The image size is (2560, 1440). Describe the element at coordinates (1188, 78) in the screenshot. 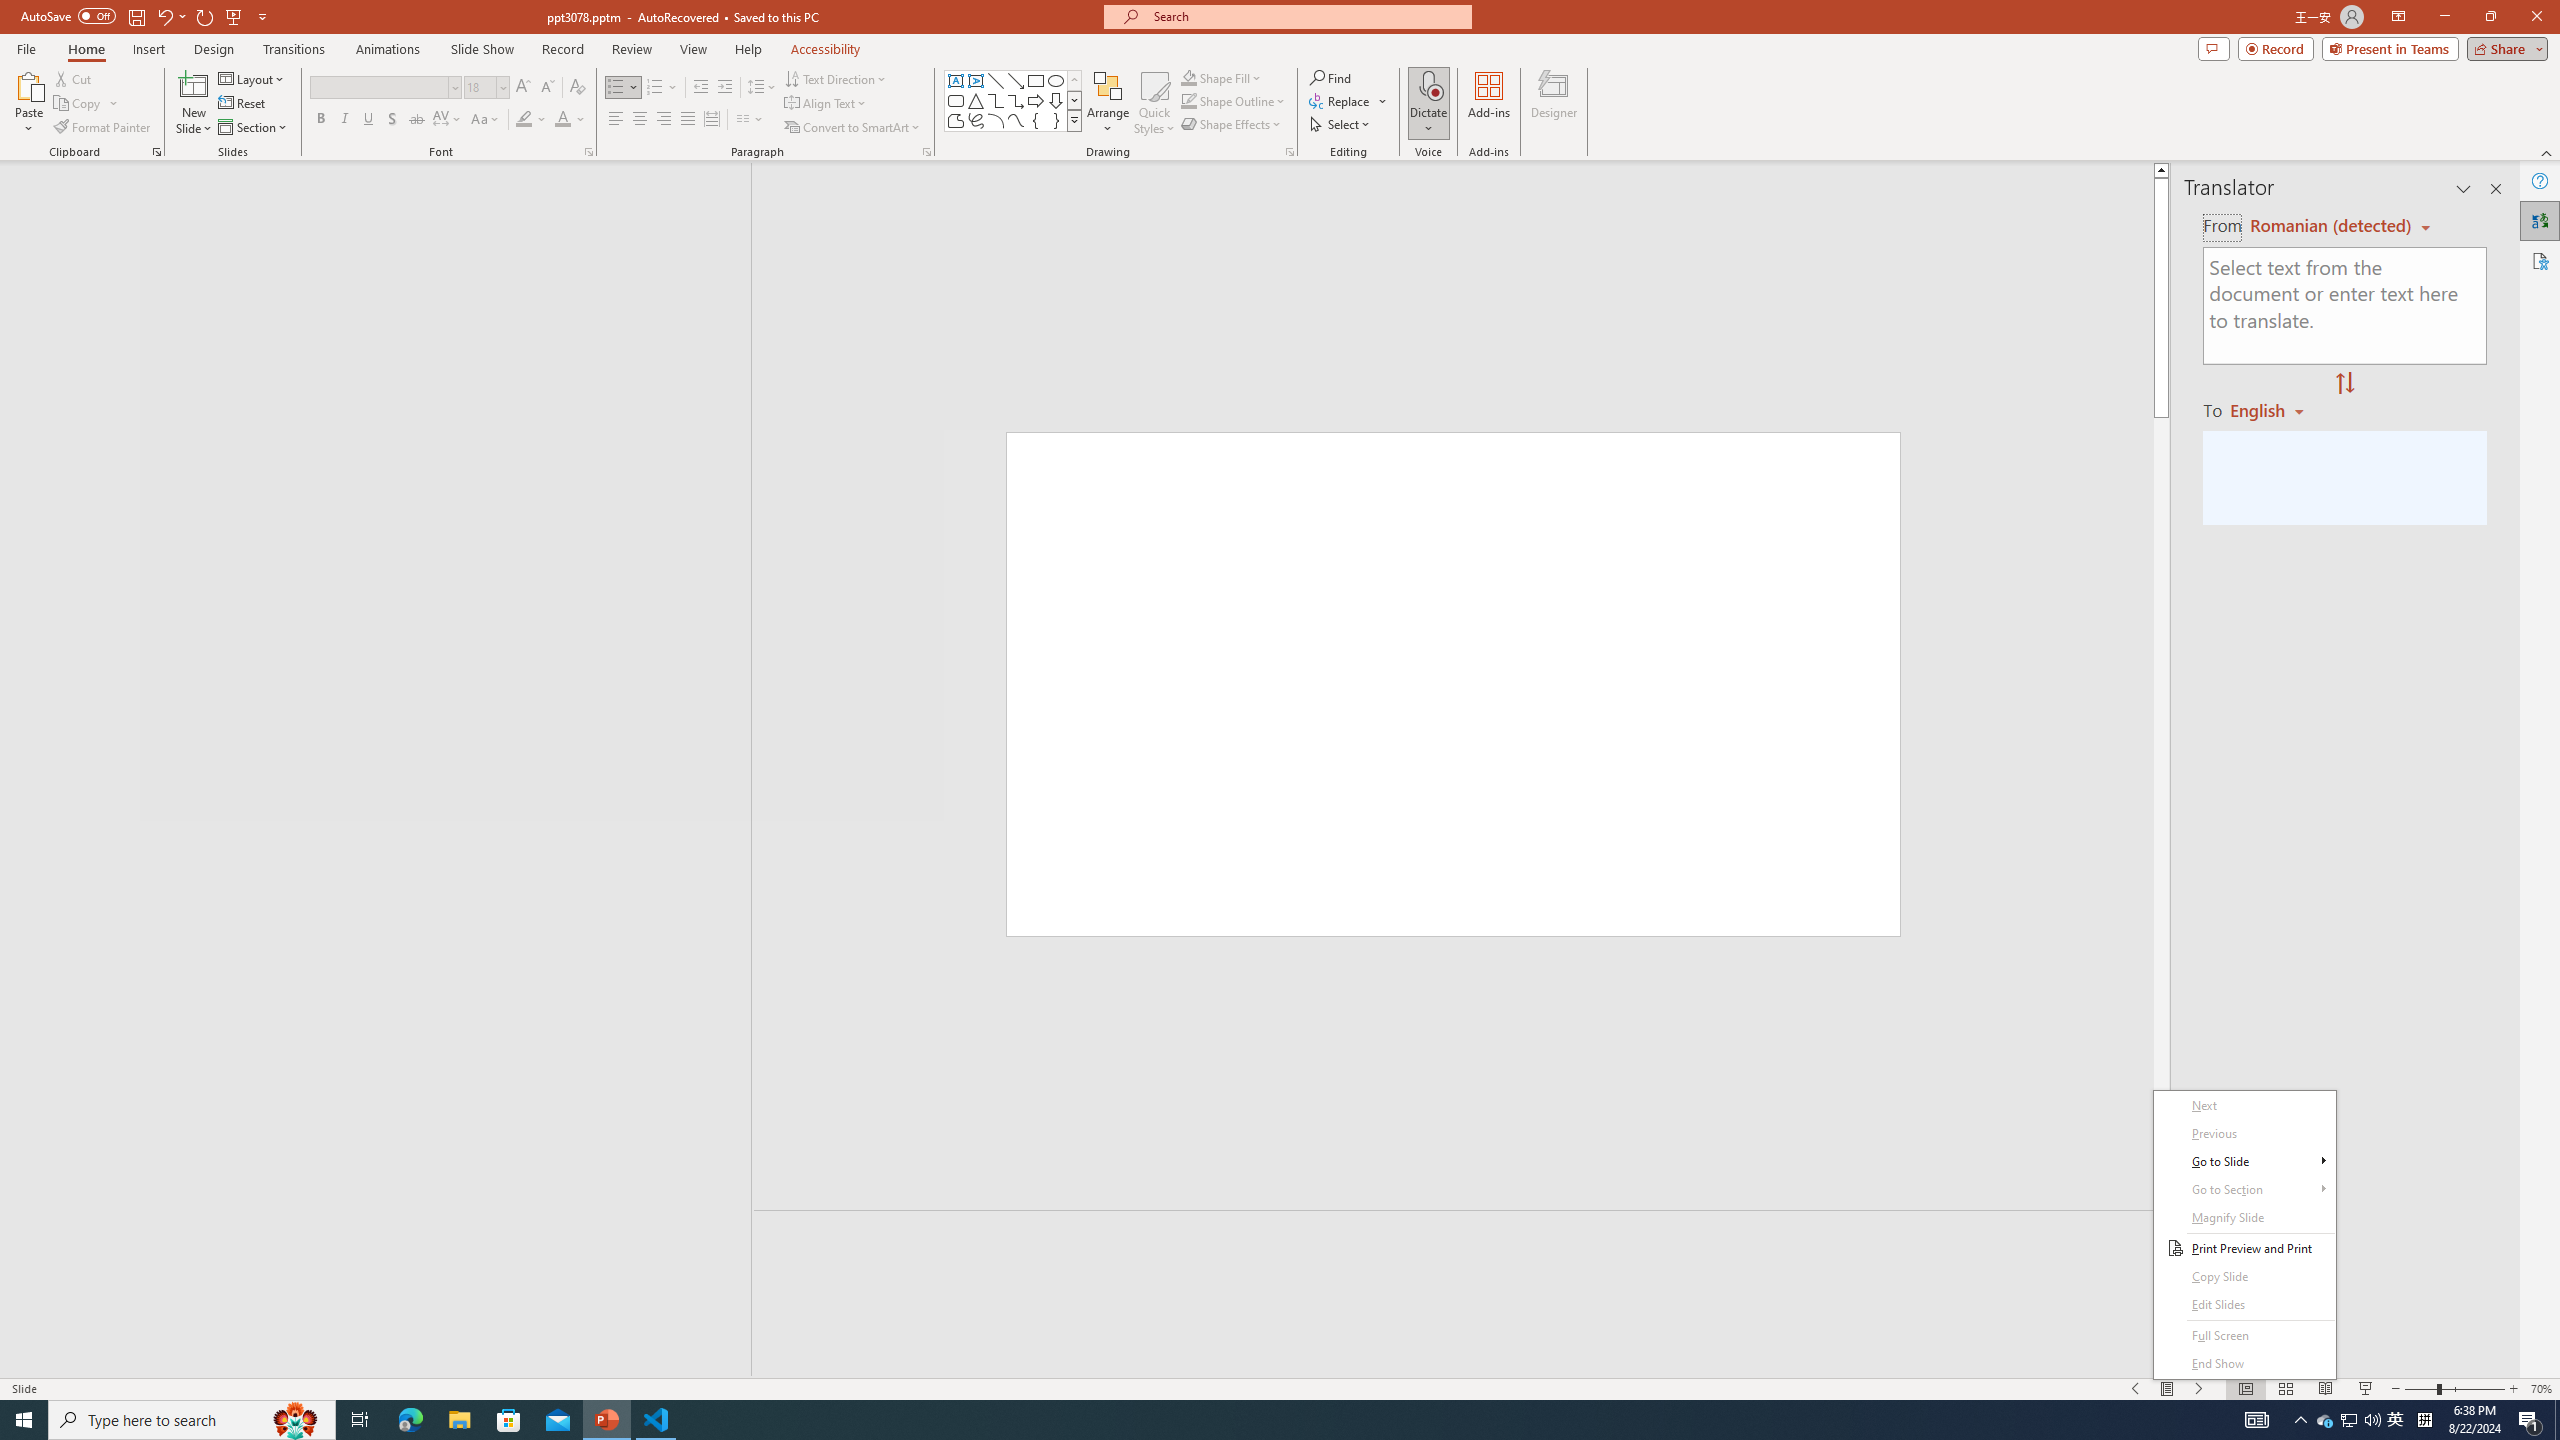

I see `Shape Fill Dark Green, Accent 2` at that location.